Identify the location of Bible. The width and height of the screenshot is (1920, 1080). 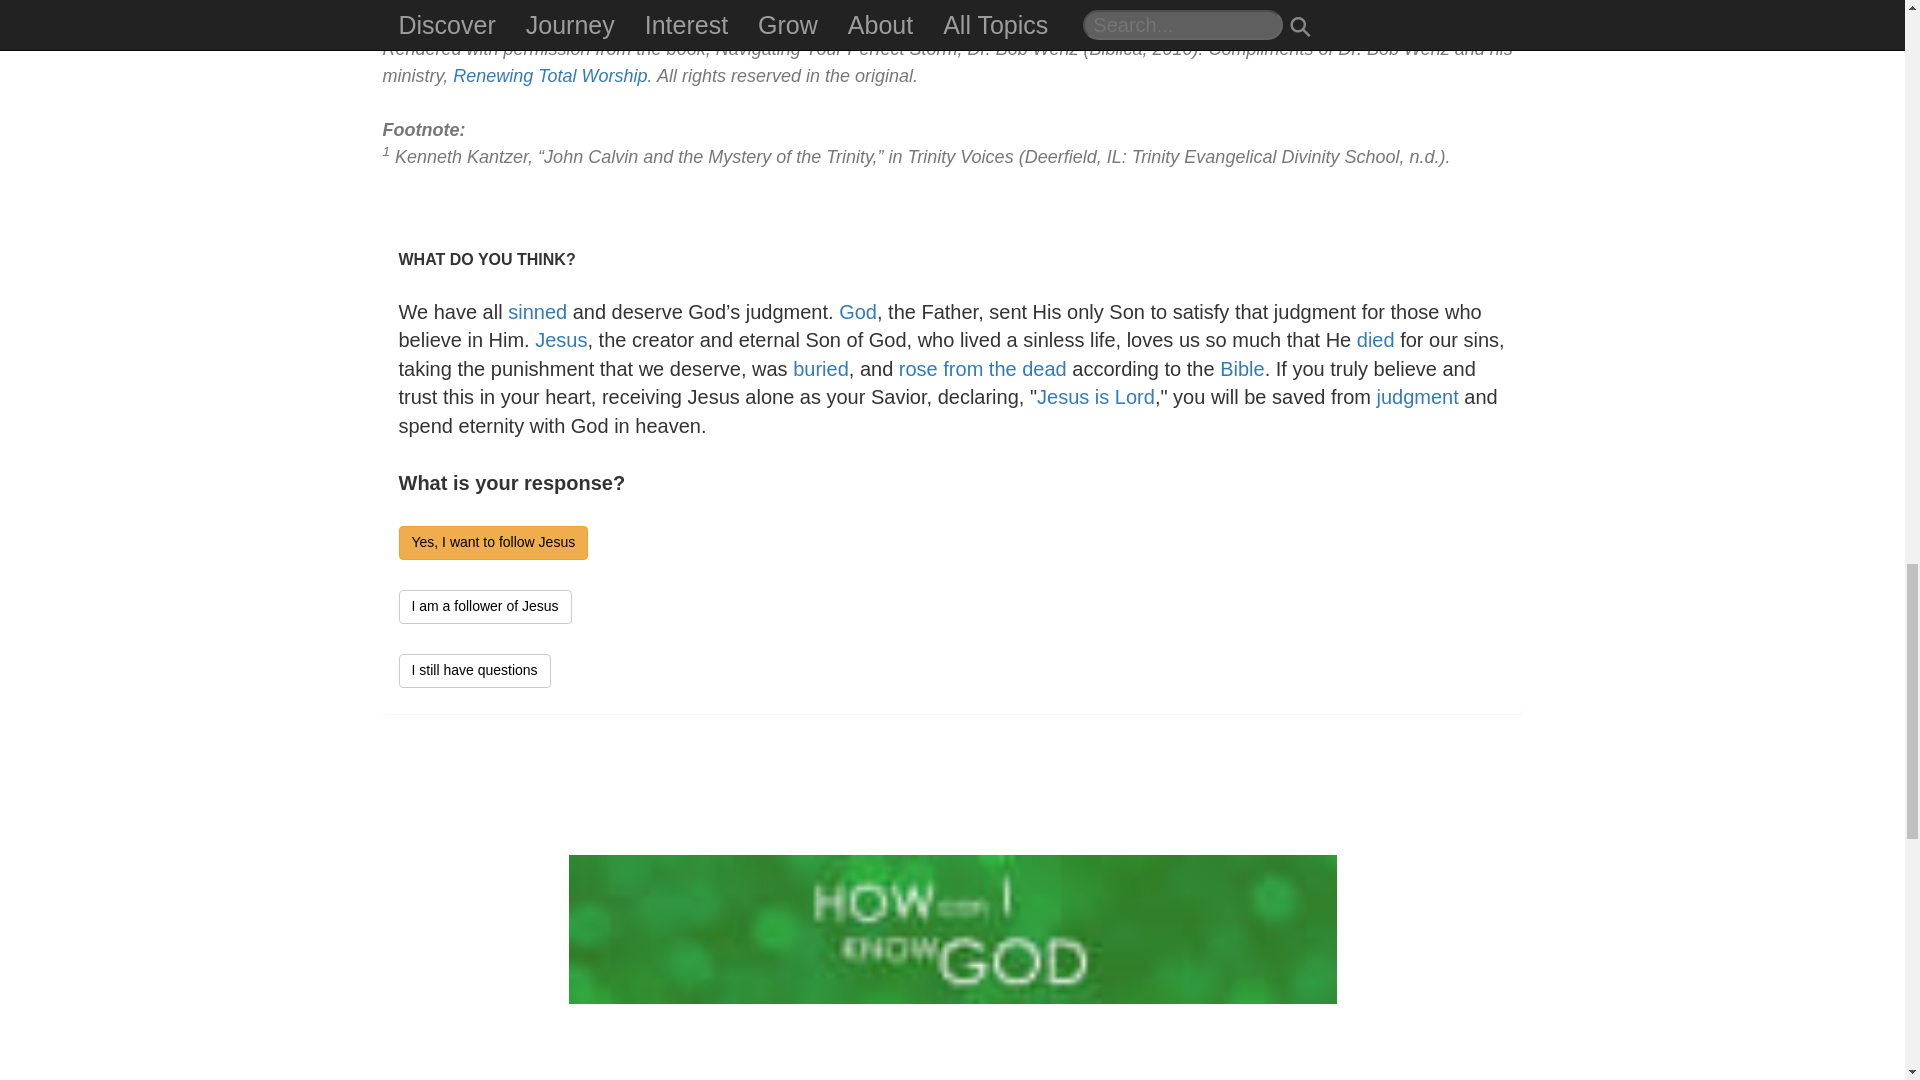
(1241, 368).